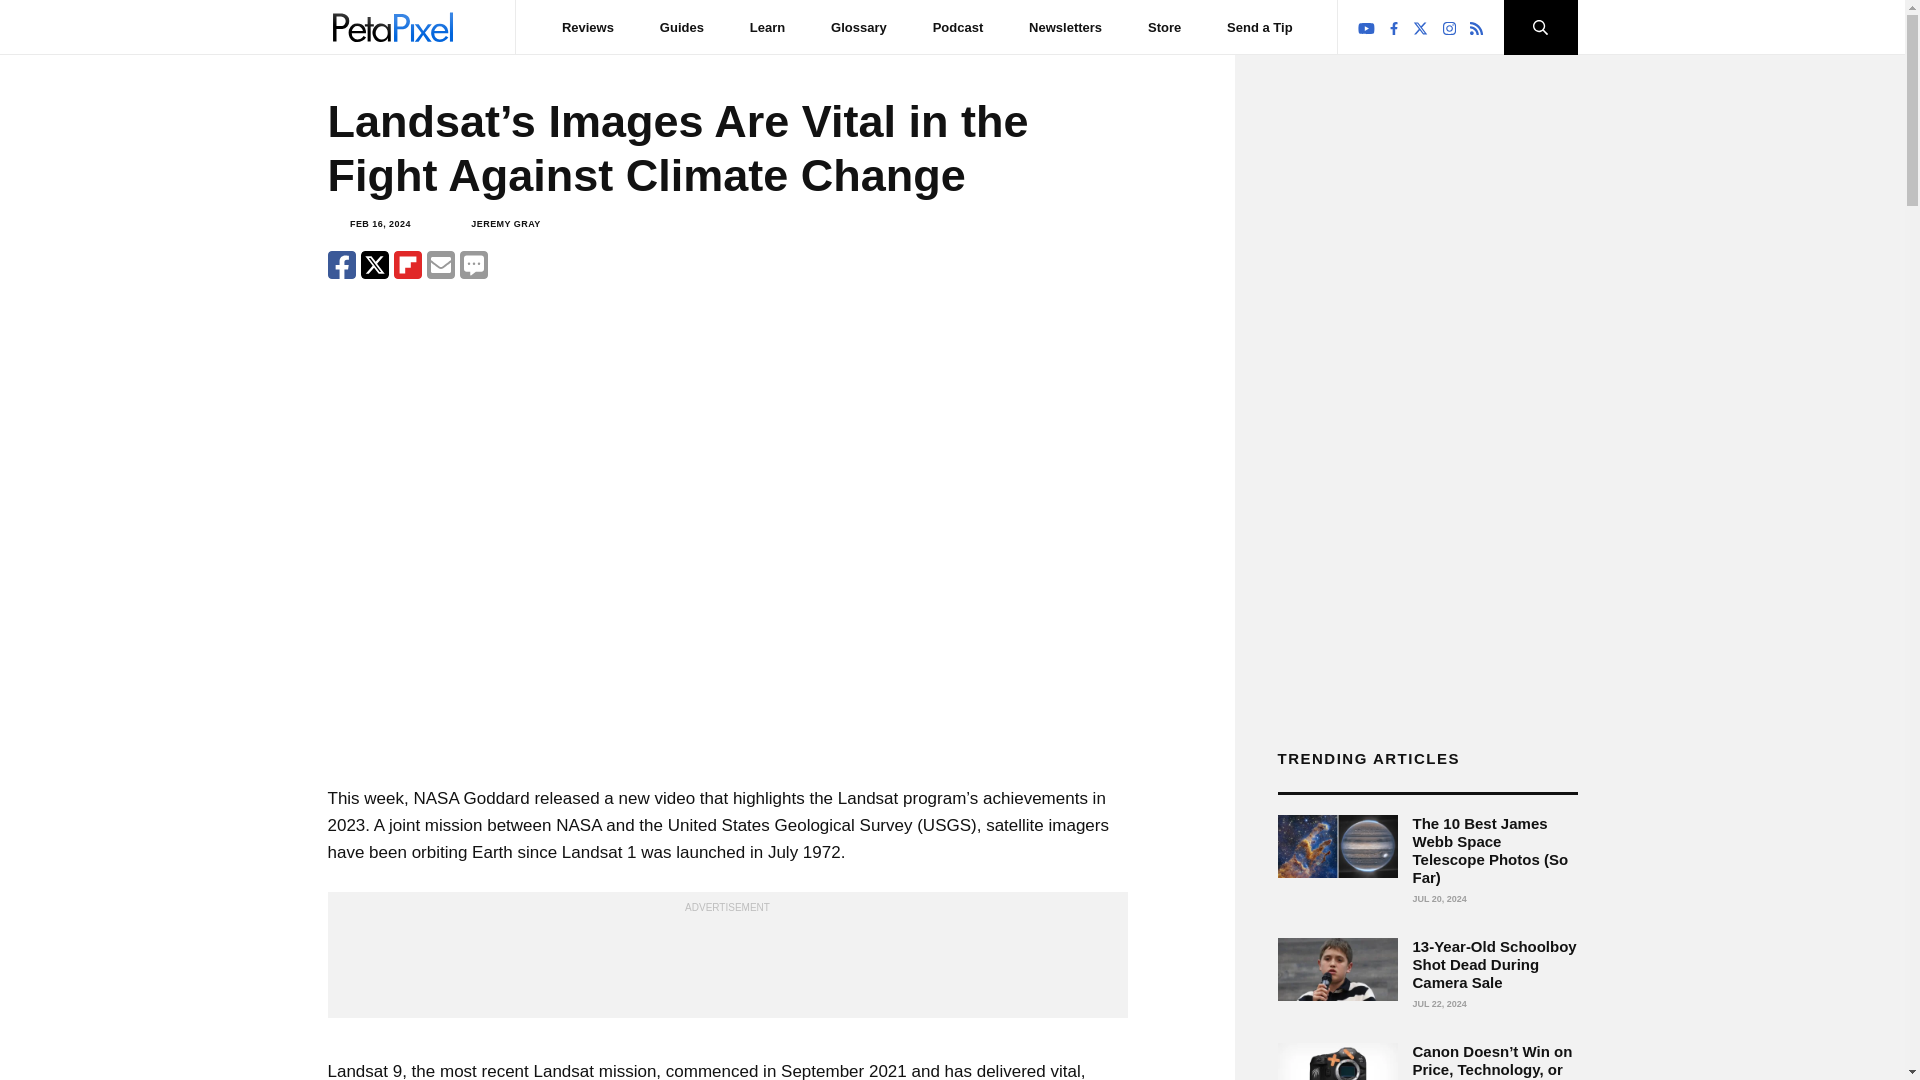 The width and height of the screenshot is (1920, 1080). What do you see at coordinates (504, 224) in the screenshot?
I see `JEREMY GRAY` at bounding box center [504, 224].